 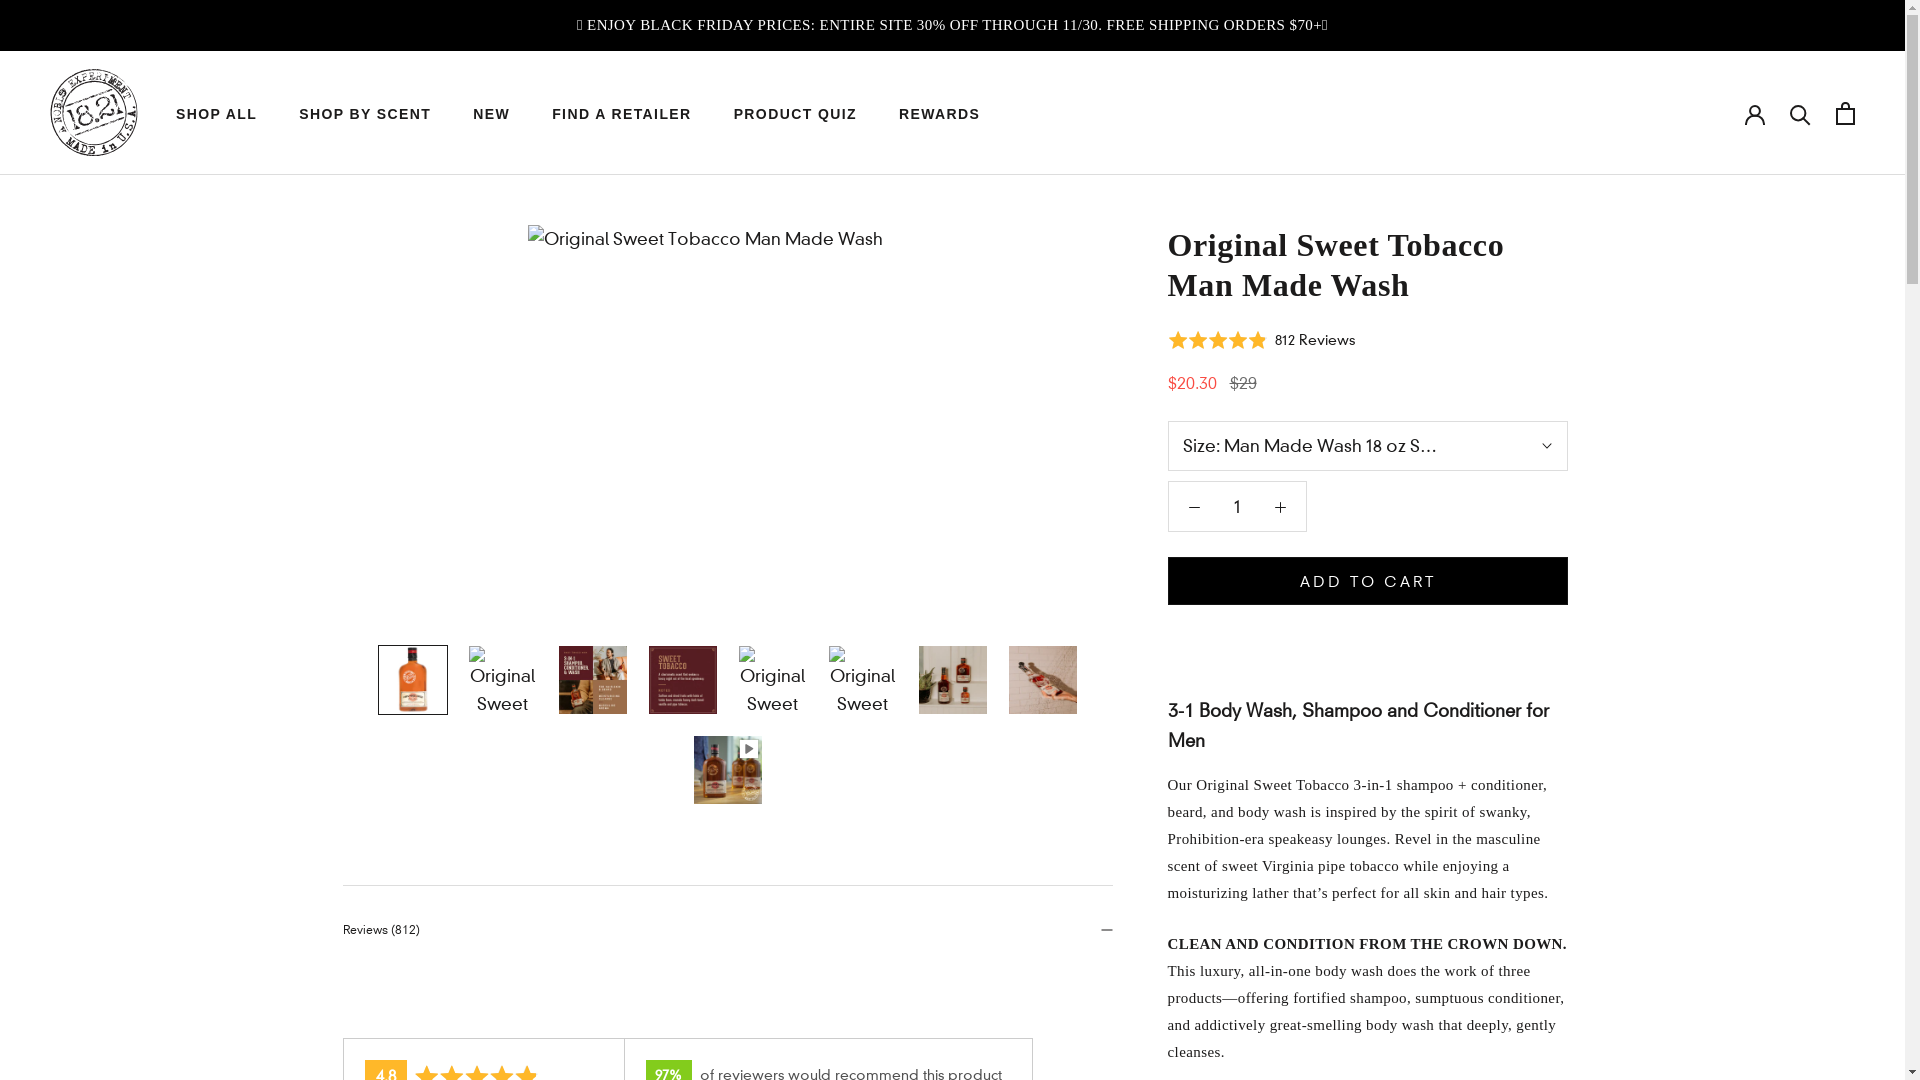 What do you see at coordinates (939, 114) in the screenshot?
I see `REWARDS
REWARDS` at bounding box center [939, 114].